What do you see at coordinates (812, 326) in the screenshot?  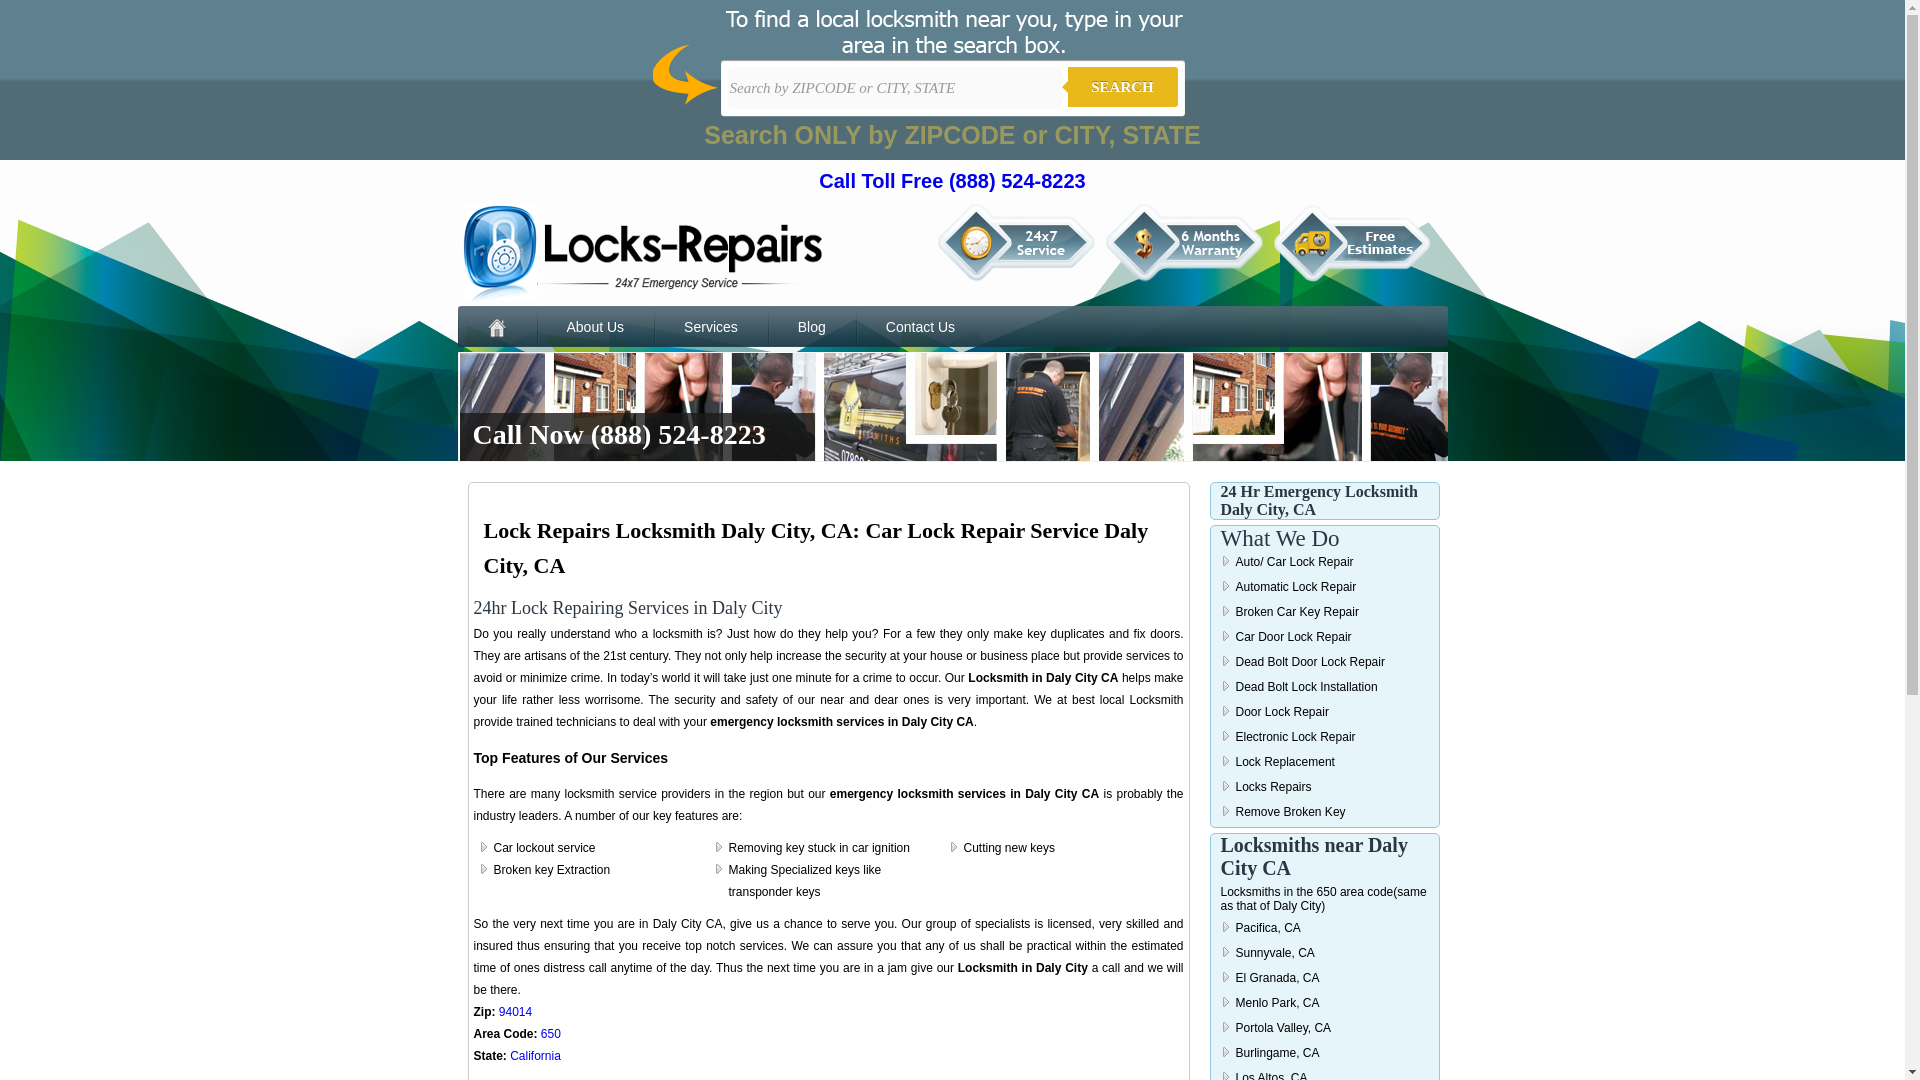 I see `Blog` at bounding box center [812, 326].